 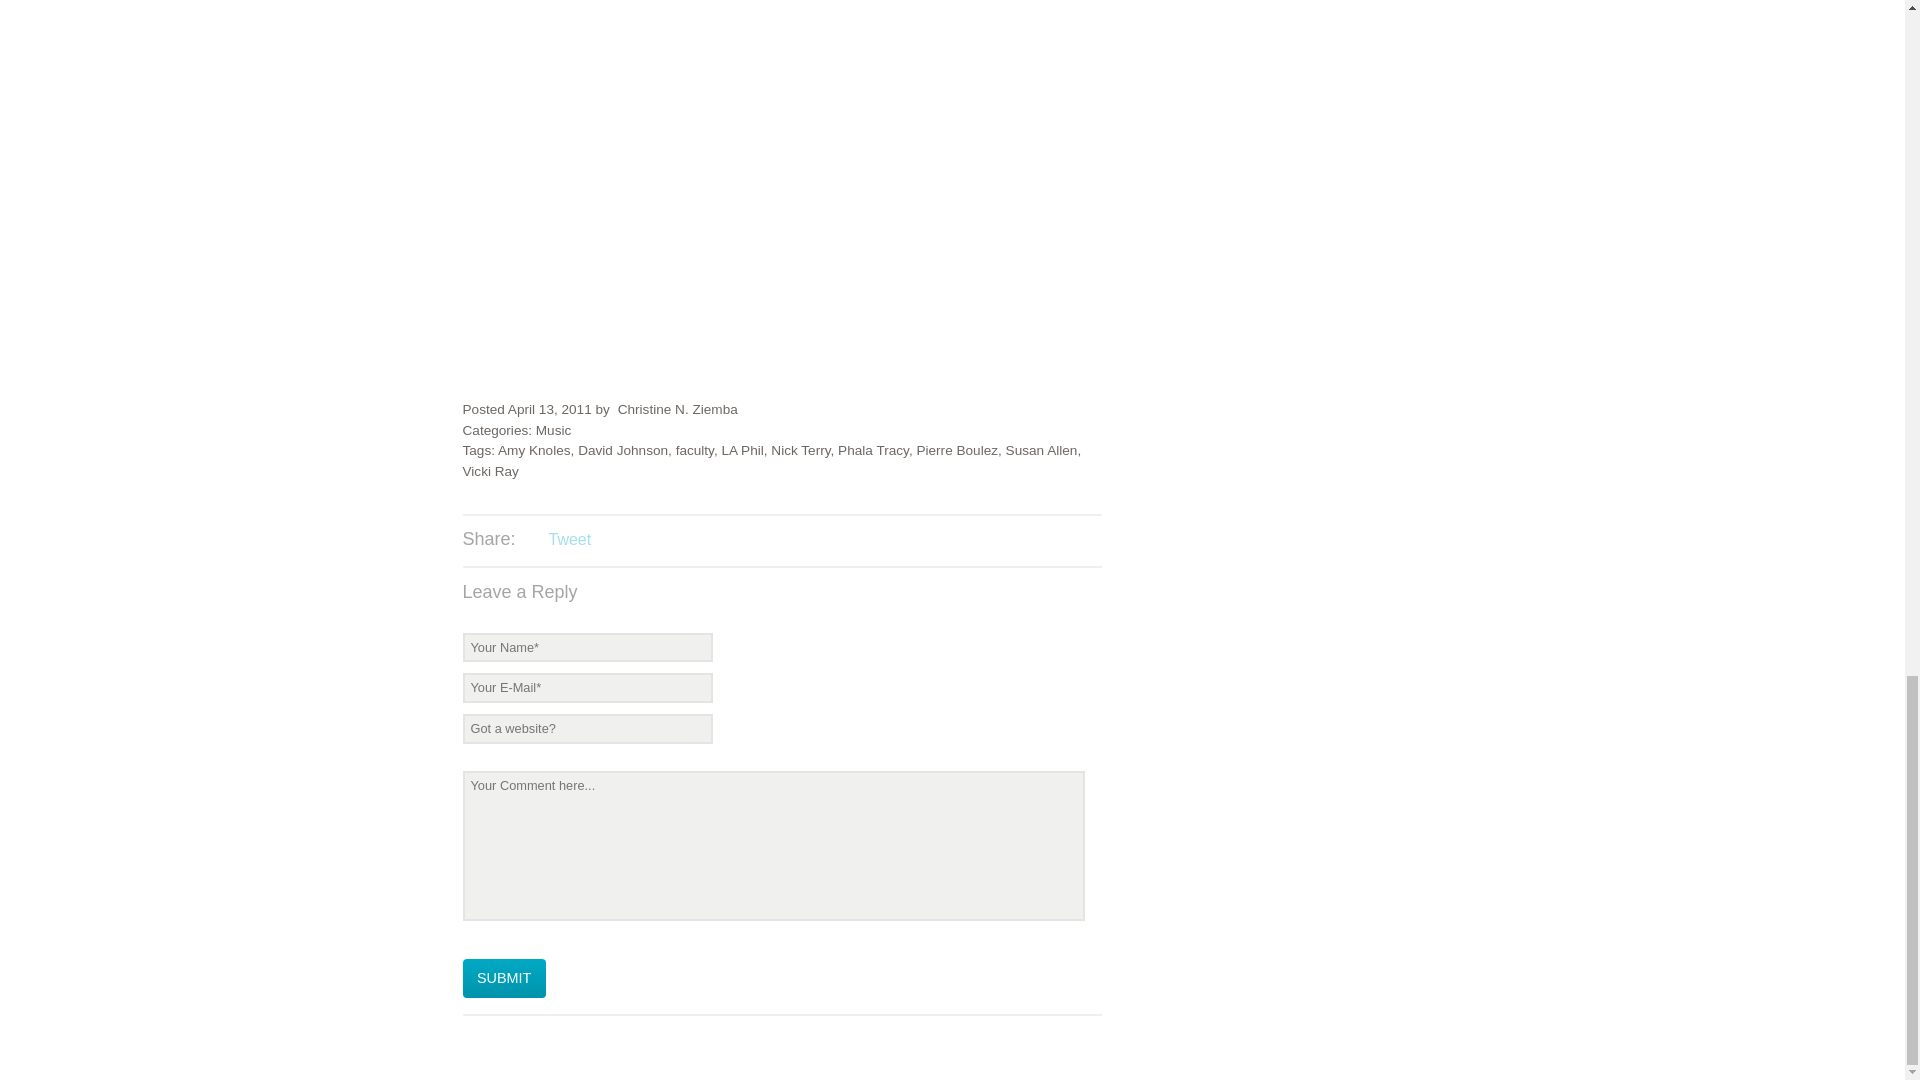 I want to click on Posts by Christine N. Ziemba, so click(x=678, y=408).